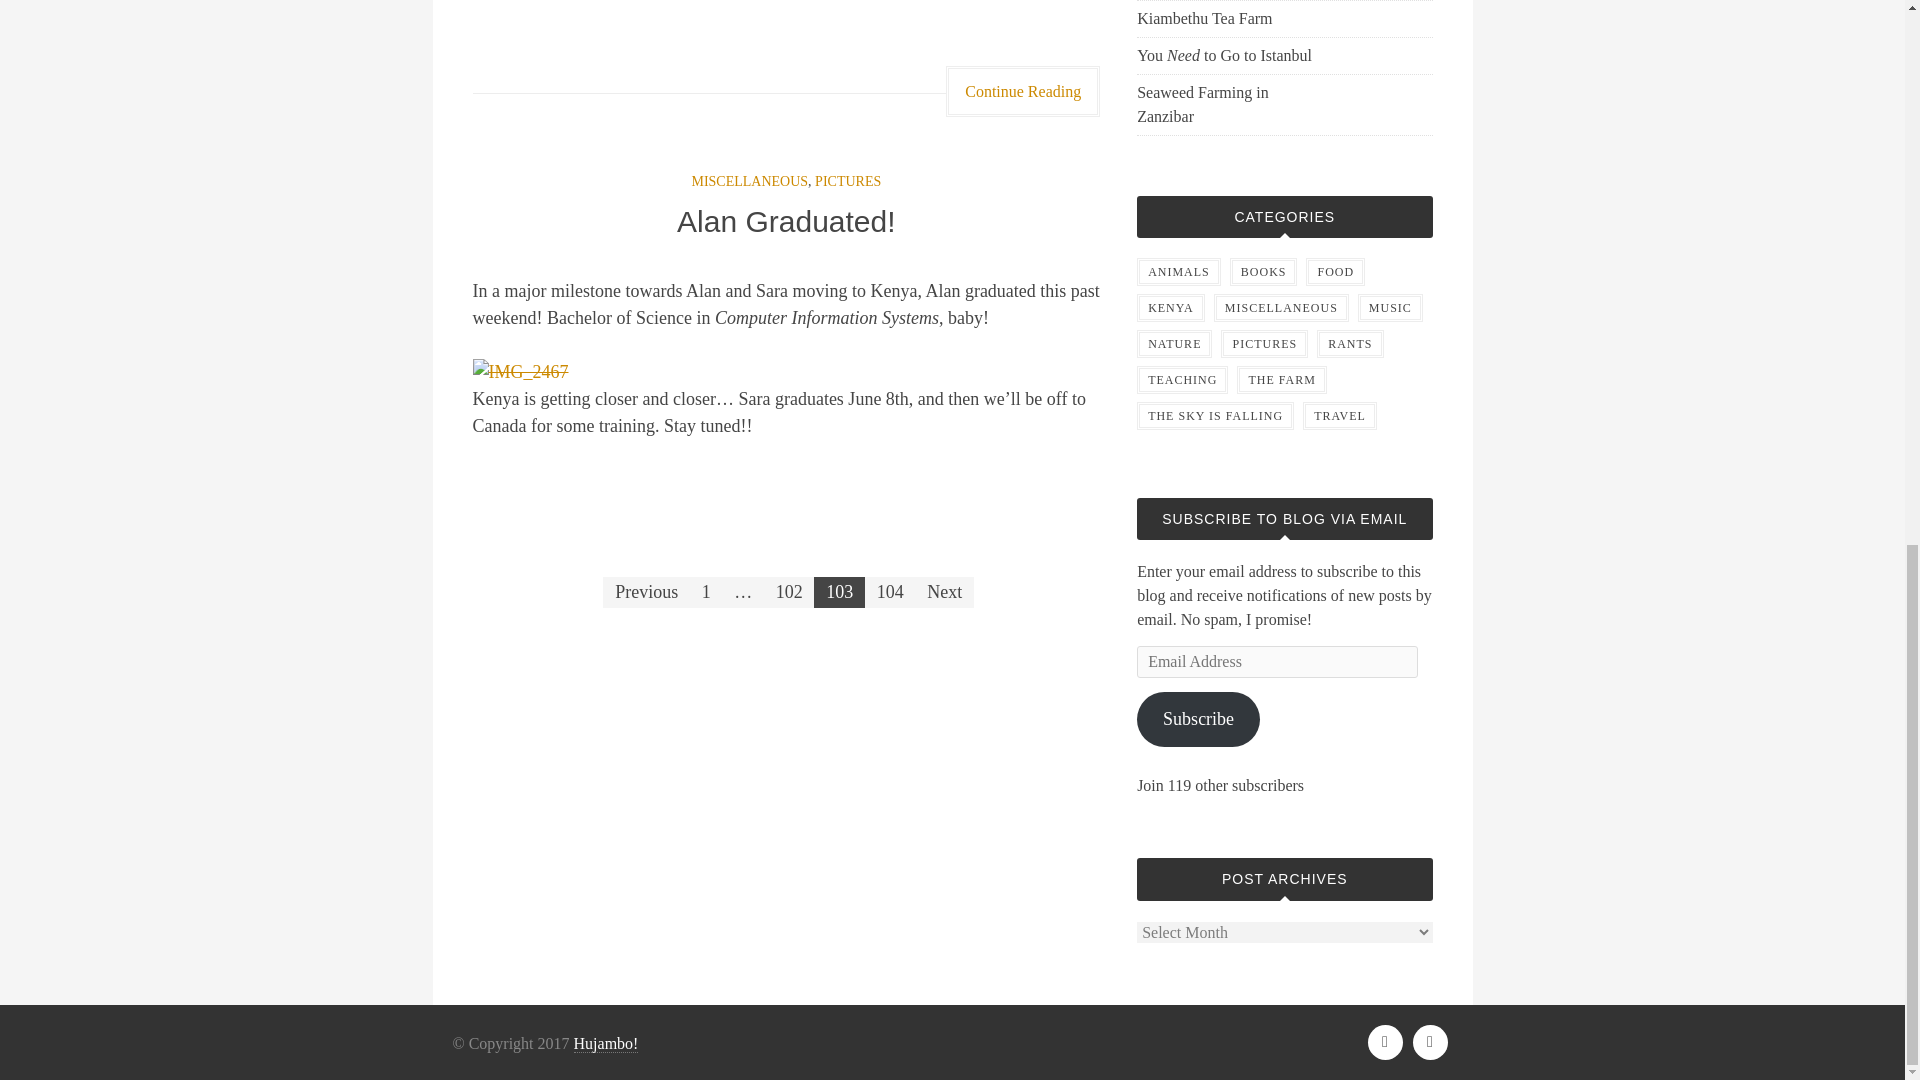 Image resolution: width=1920 pixels, height=1080 pixels. I want to click on FOOD, so click(1335, 272).